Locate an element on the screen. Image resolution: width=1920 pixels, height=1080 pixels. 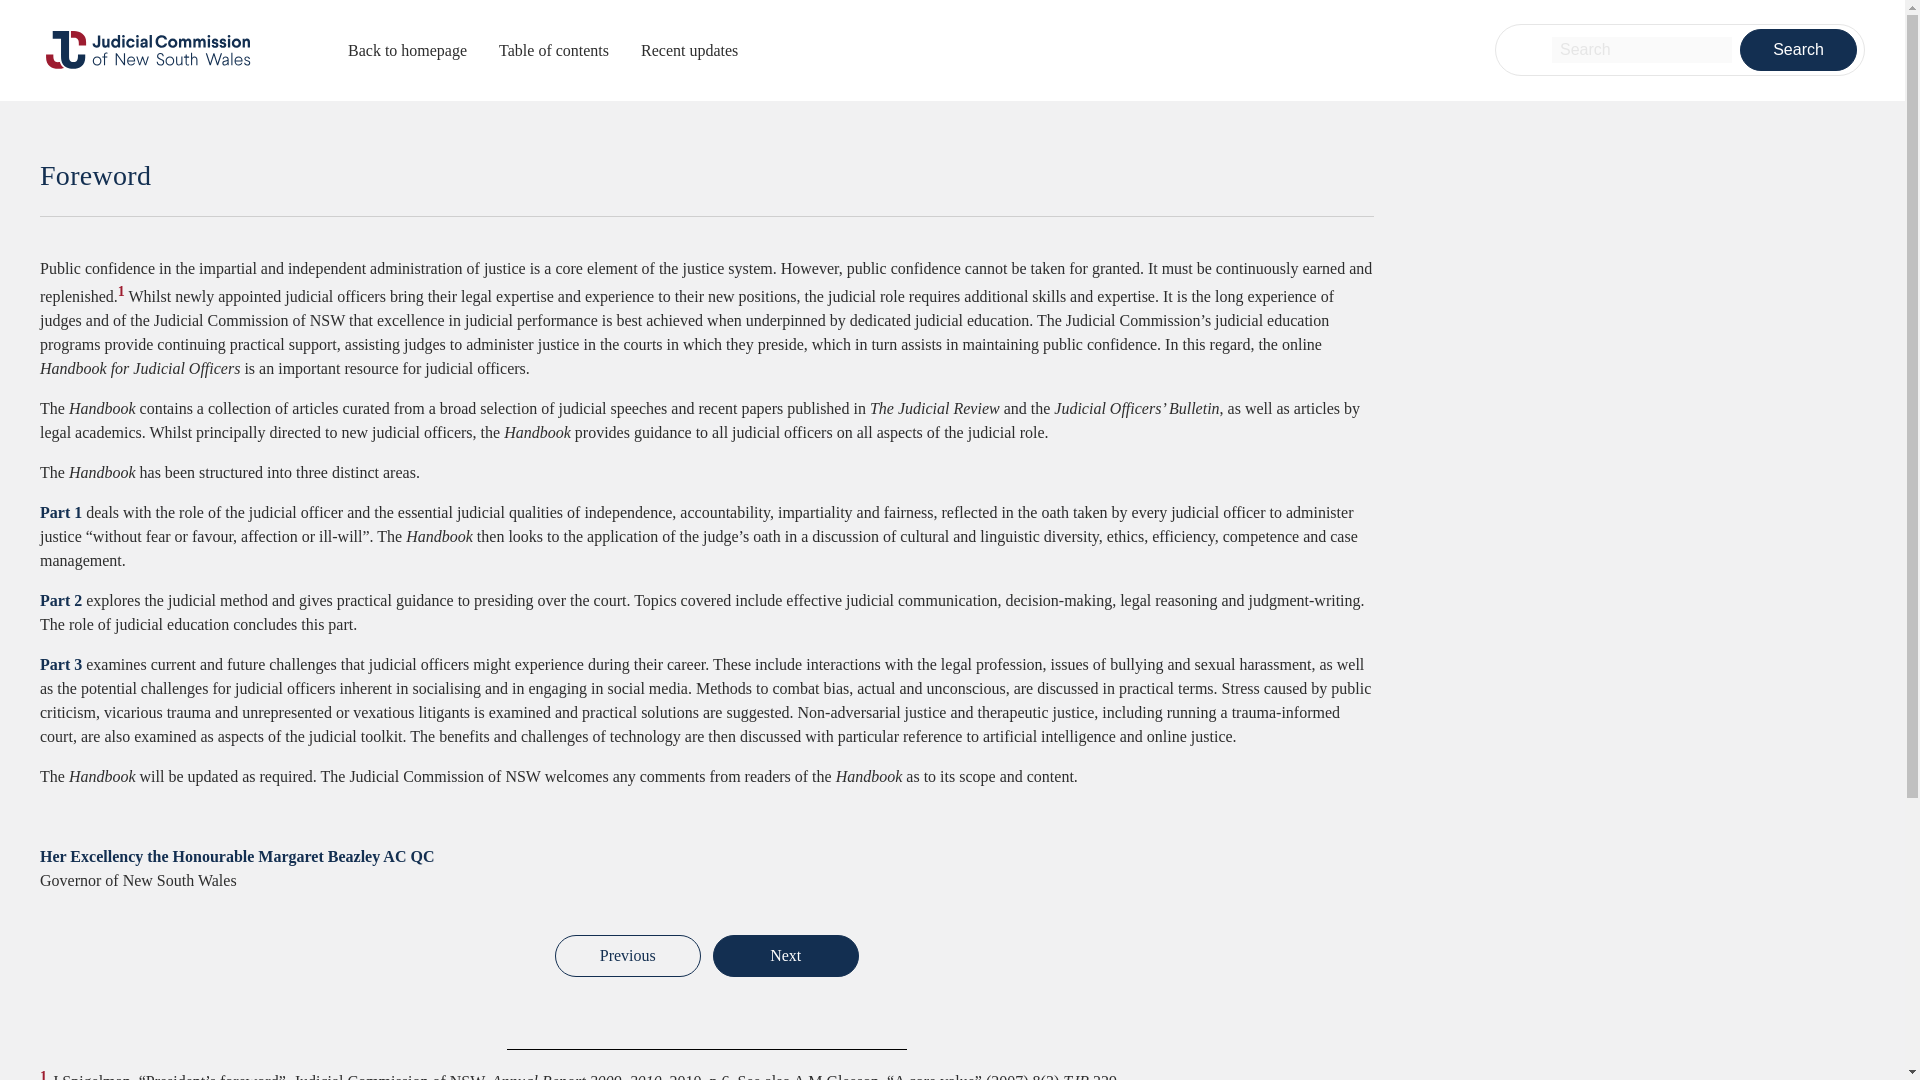
1 is located at coordinates (46, 1076).